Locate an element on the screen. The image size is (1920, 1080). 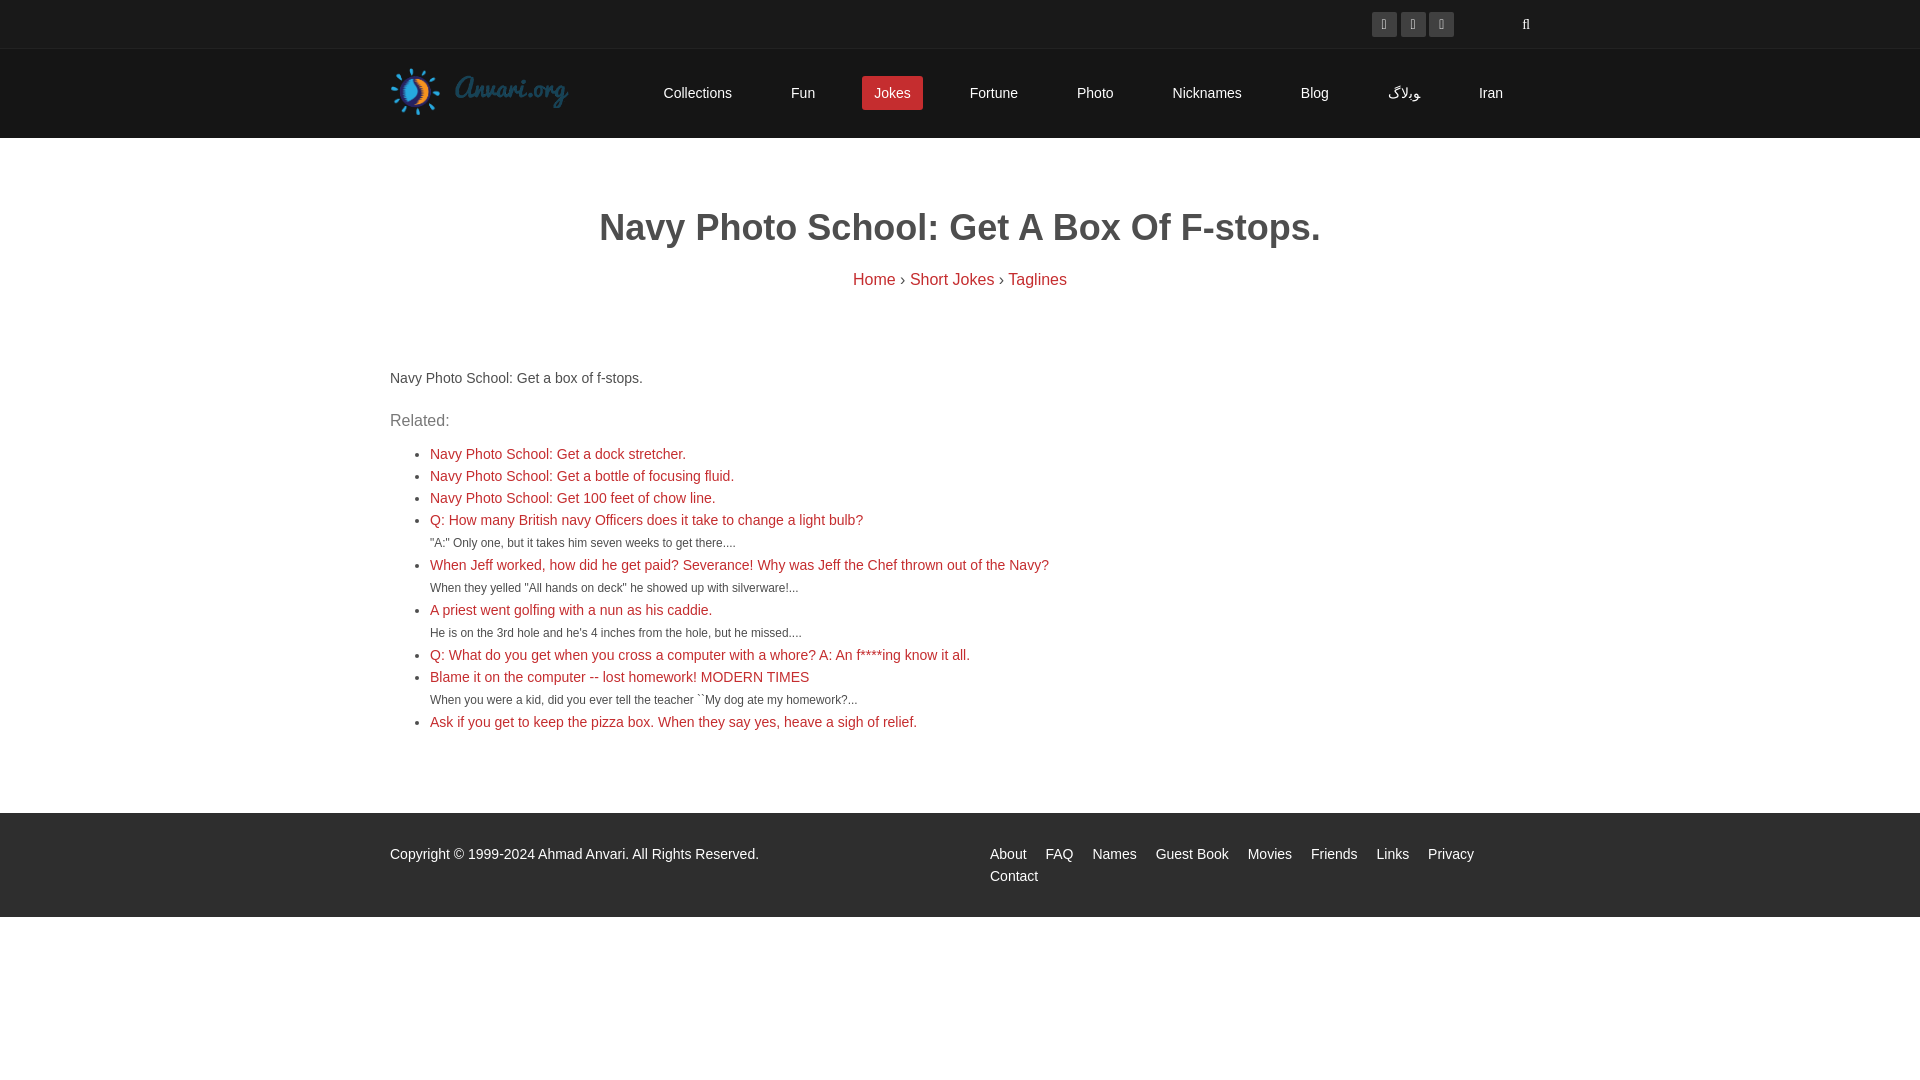
Collections of Cool Stuff is located at coordinates (698, 92).